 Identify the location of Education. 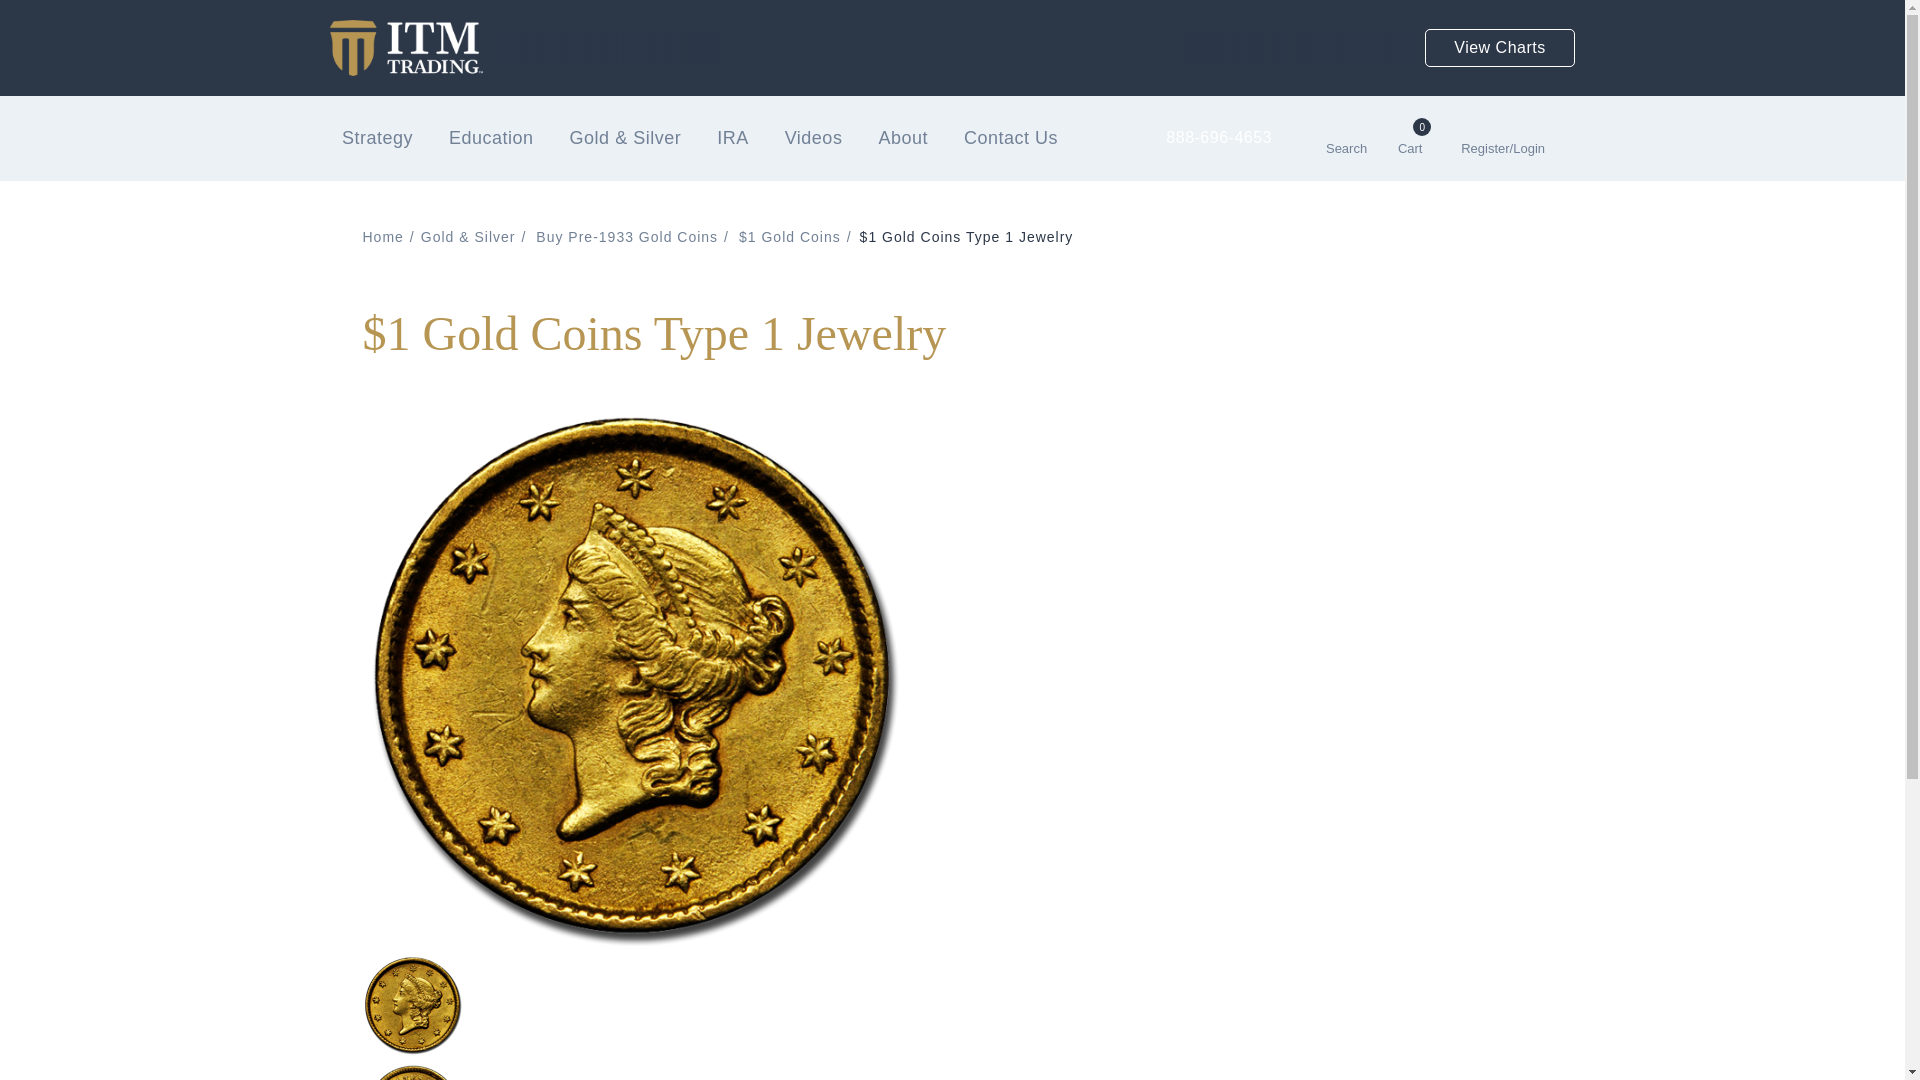
(491, 138).